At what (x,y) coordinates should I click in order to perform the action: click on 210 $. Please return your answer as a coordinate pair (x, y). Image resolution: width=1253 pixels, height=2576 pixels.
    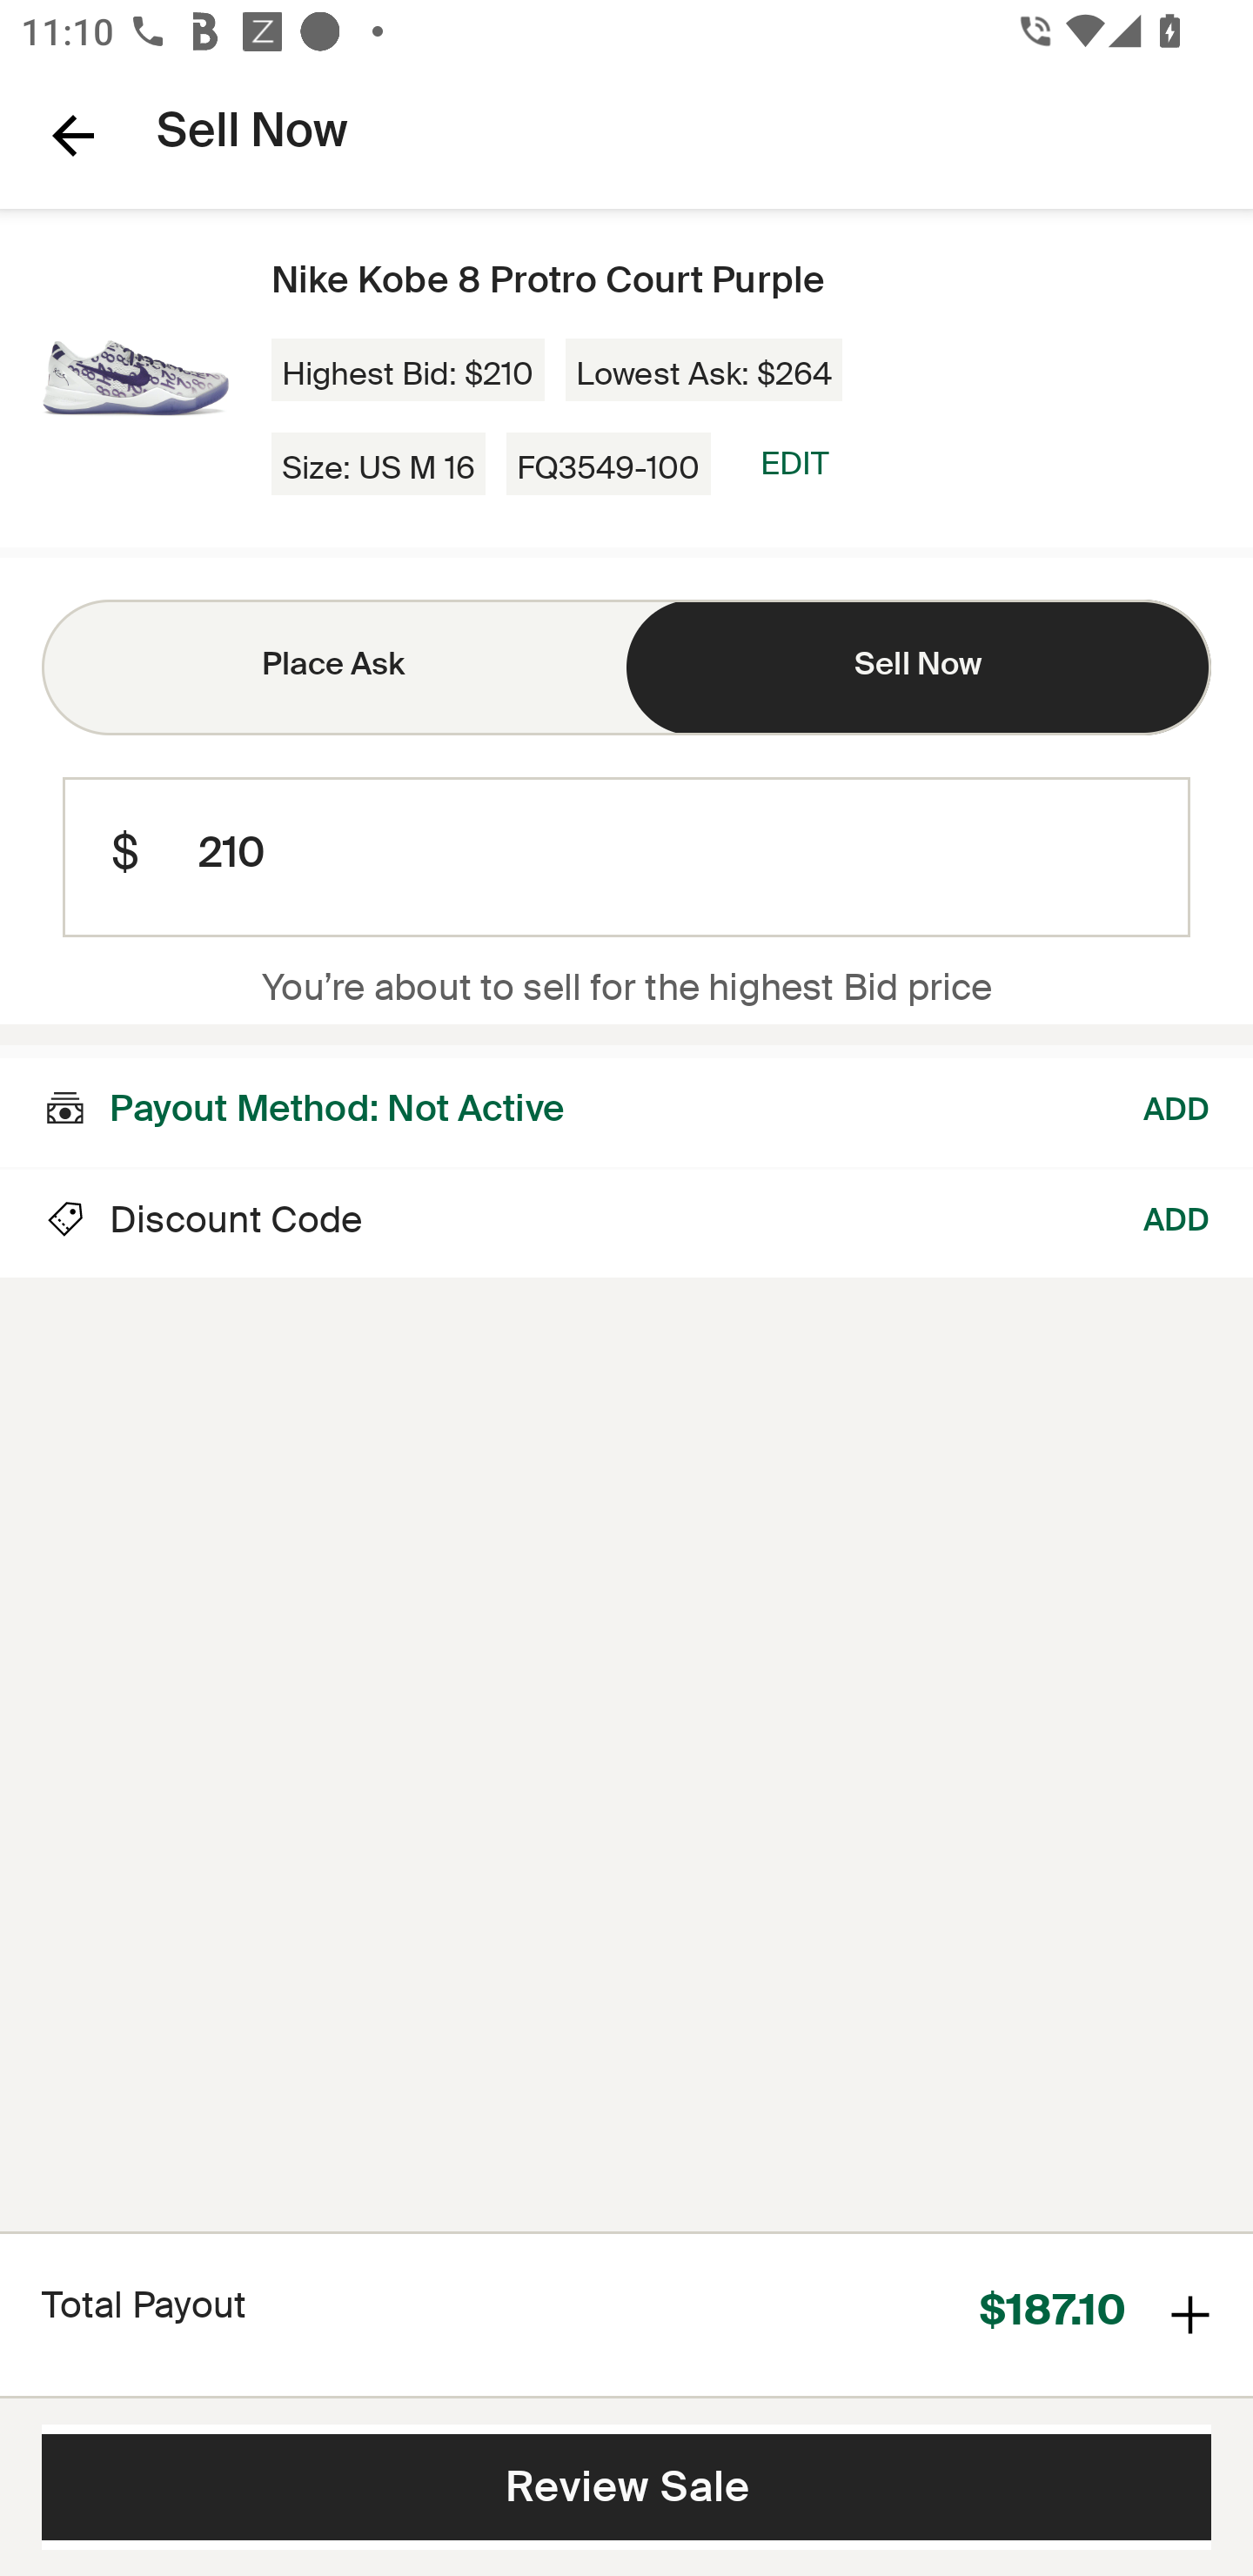
    Looking at the image, I should click on (626, 857).